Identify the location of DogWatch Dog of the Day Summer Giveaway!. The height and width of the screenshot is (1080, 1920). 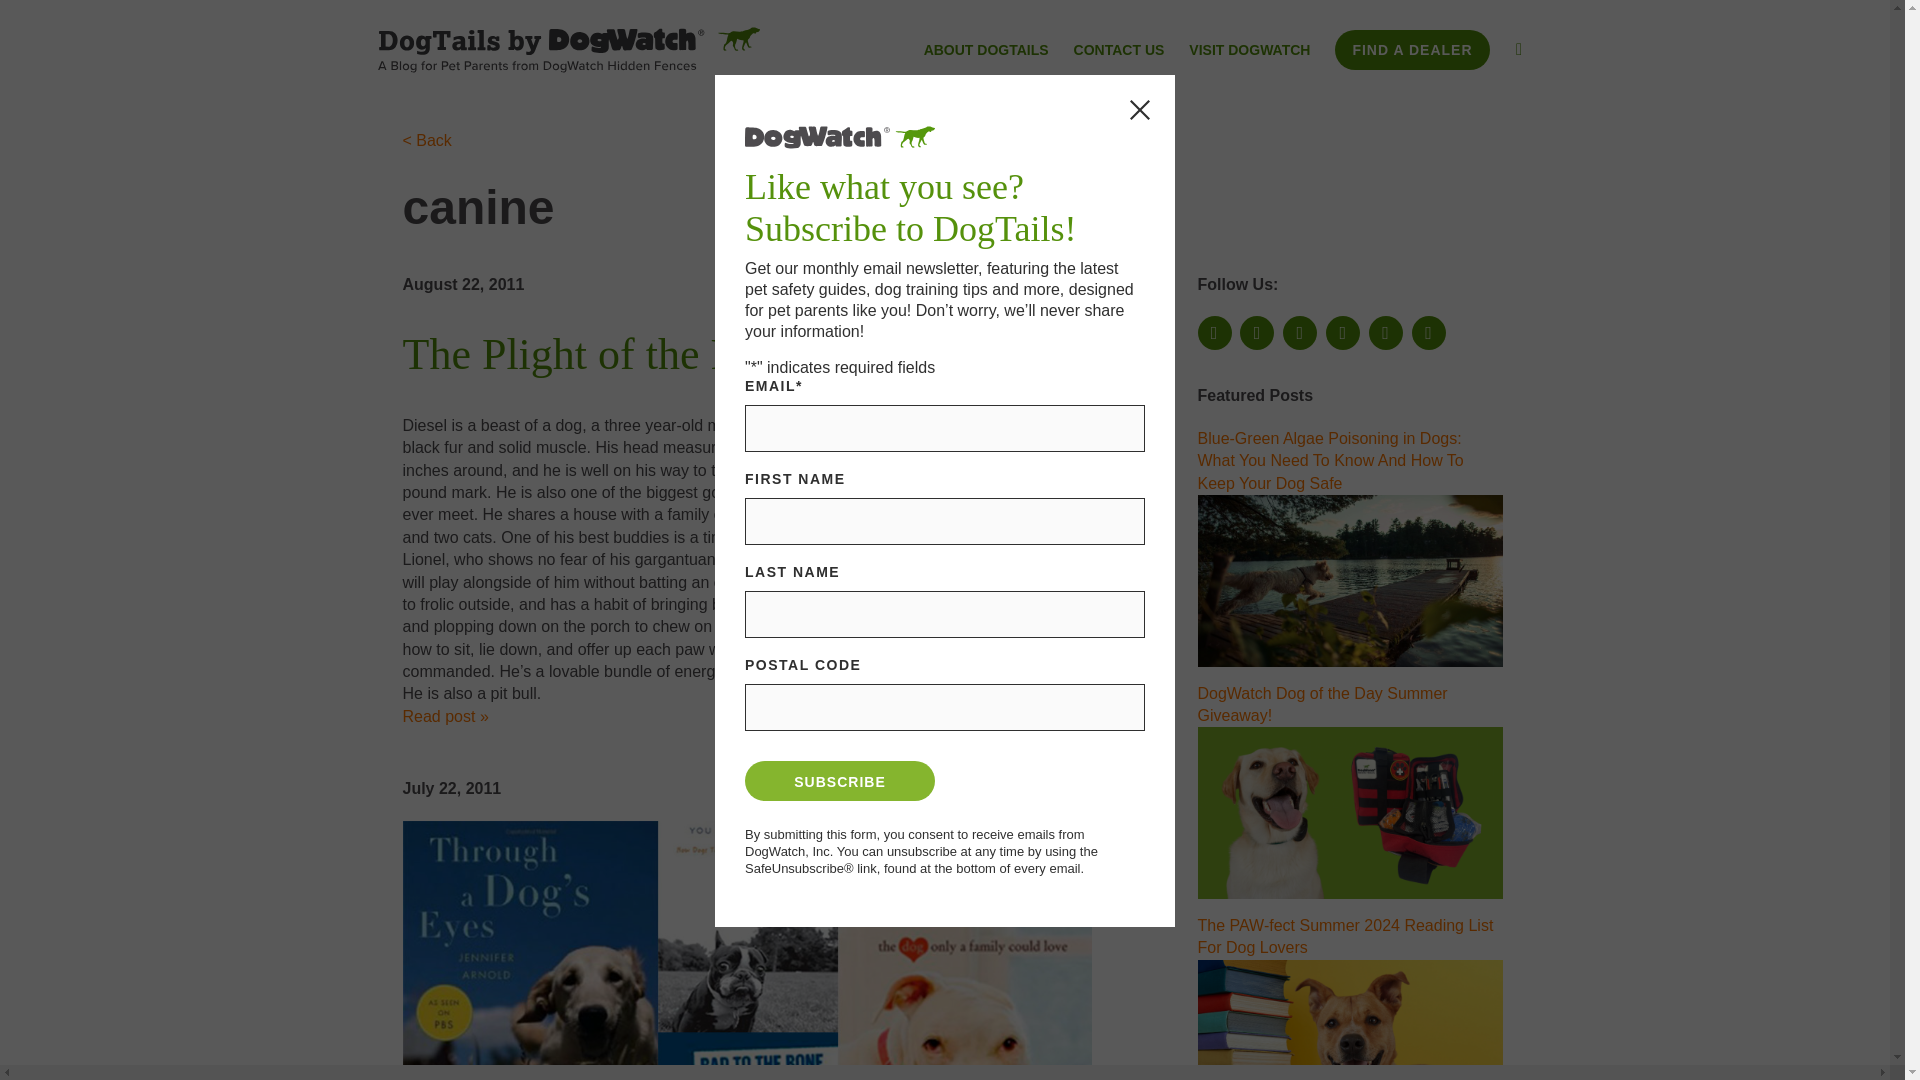
(1350, 812).